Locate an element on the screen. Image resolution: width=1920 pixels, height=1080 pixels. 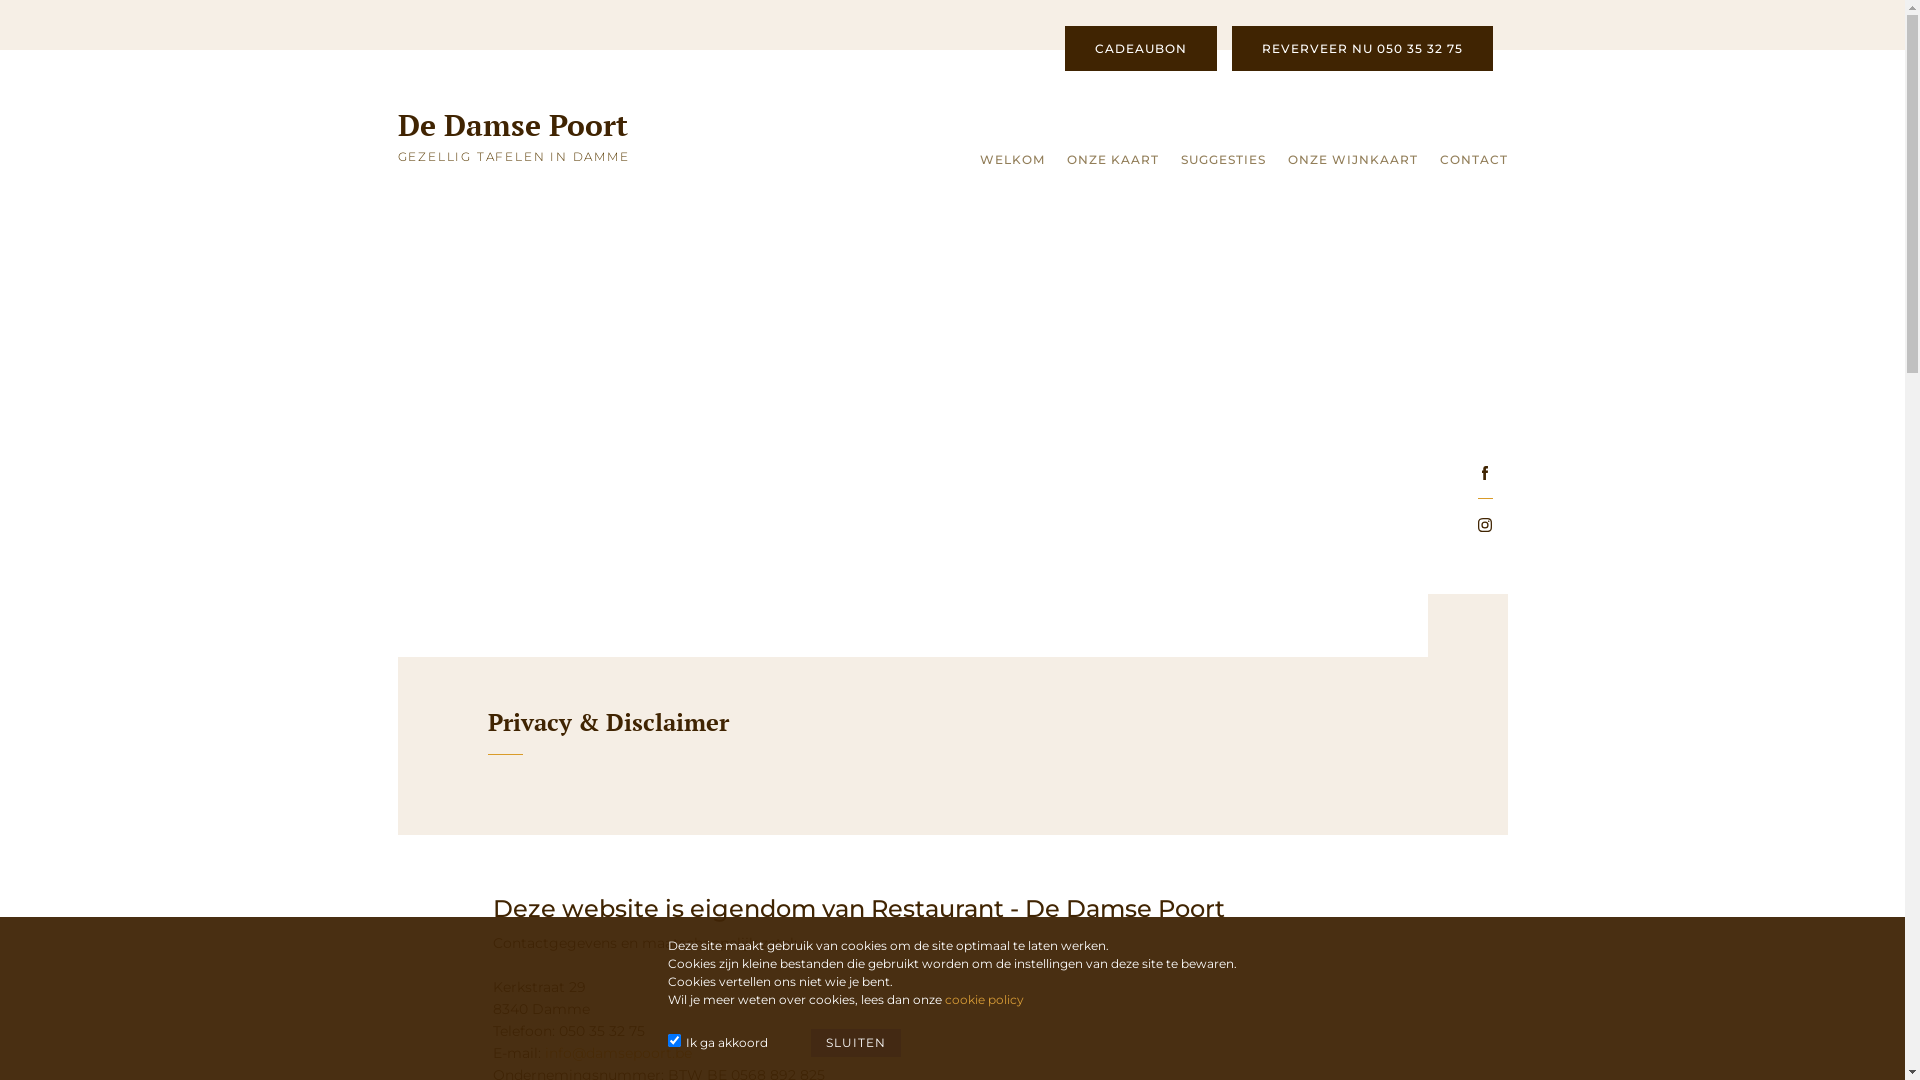
SUGGESTIES is located at coordinates (1222, 164).